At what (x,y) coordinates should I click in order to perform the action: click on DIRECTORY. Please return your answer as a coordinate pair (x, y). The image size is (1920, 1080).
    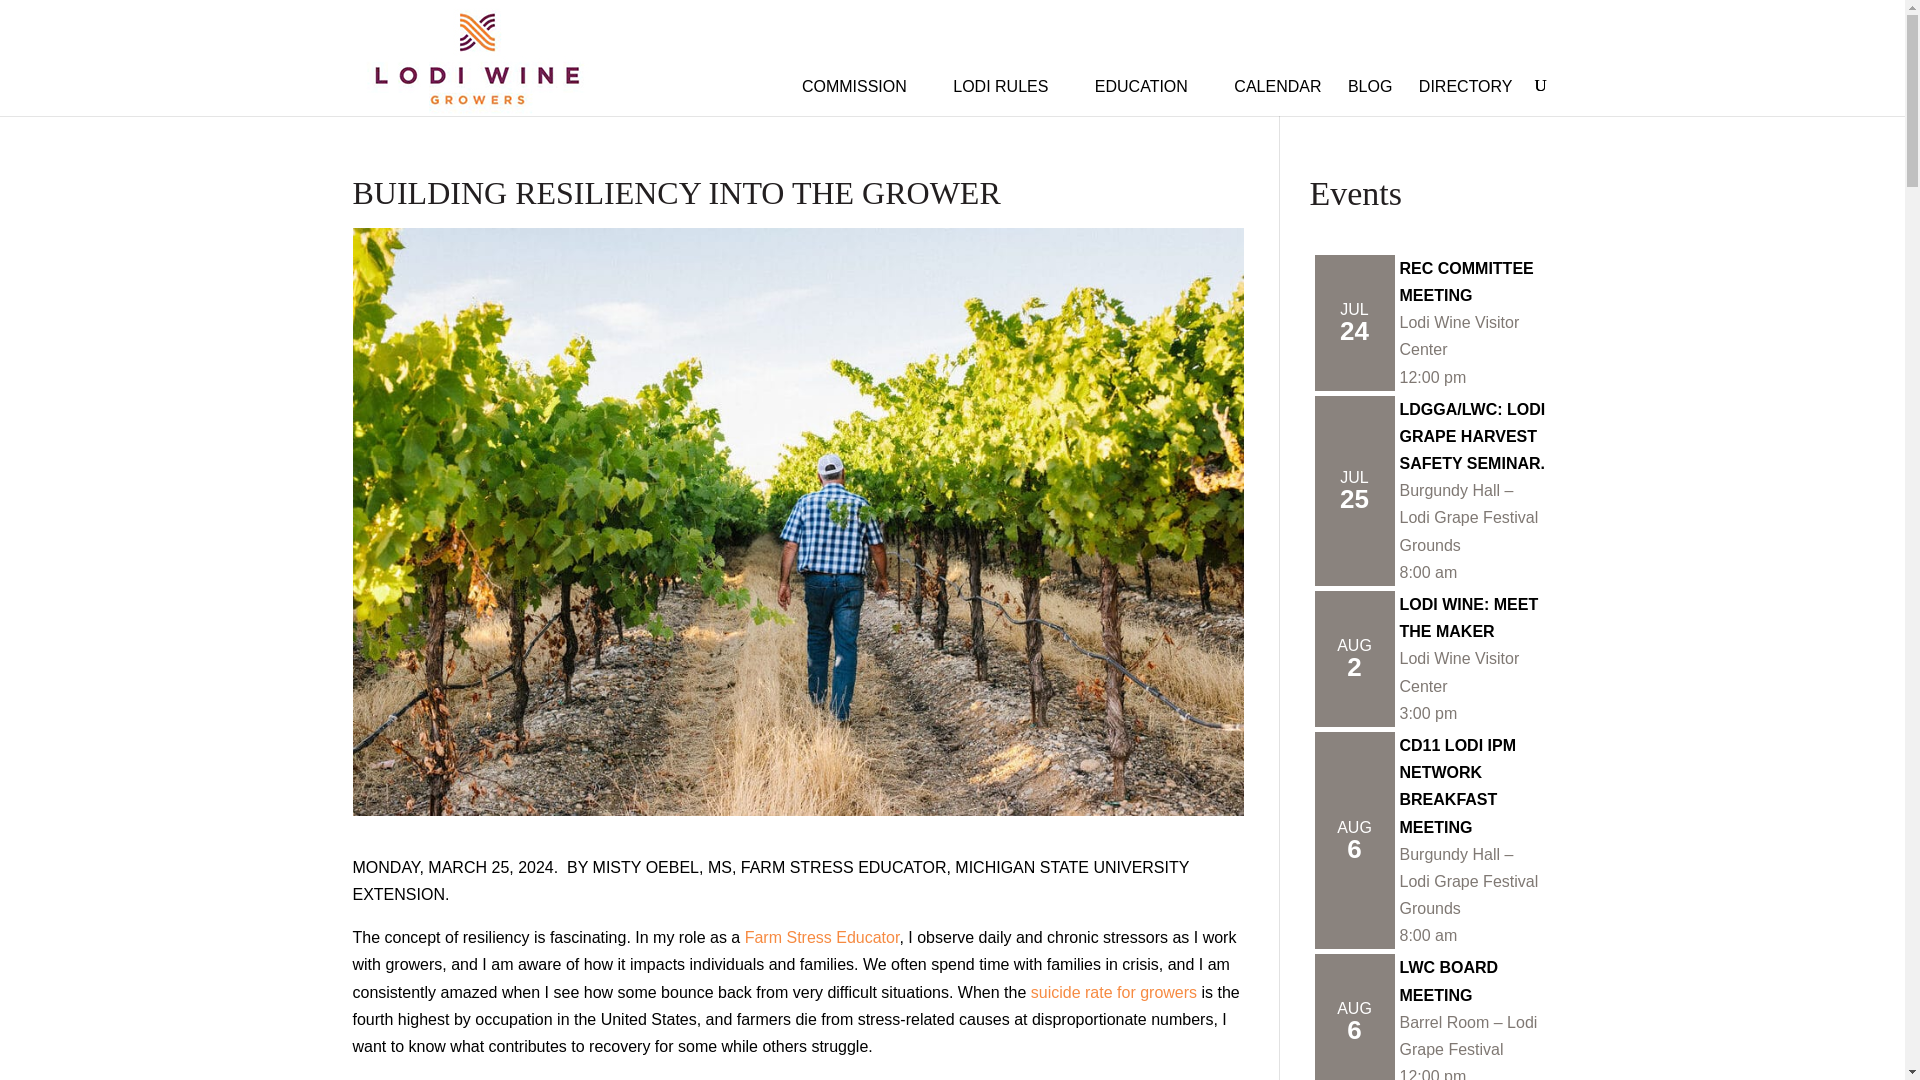
    Looking at the image, I should click on (1465, 82).